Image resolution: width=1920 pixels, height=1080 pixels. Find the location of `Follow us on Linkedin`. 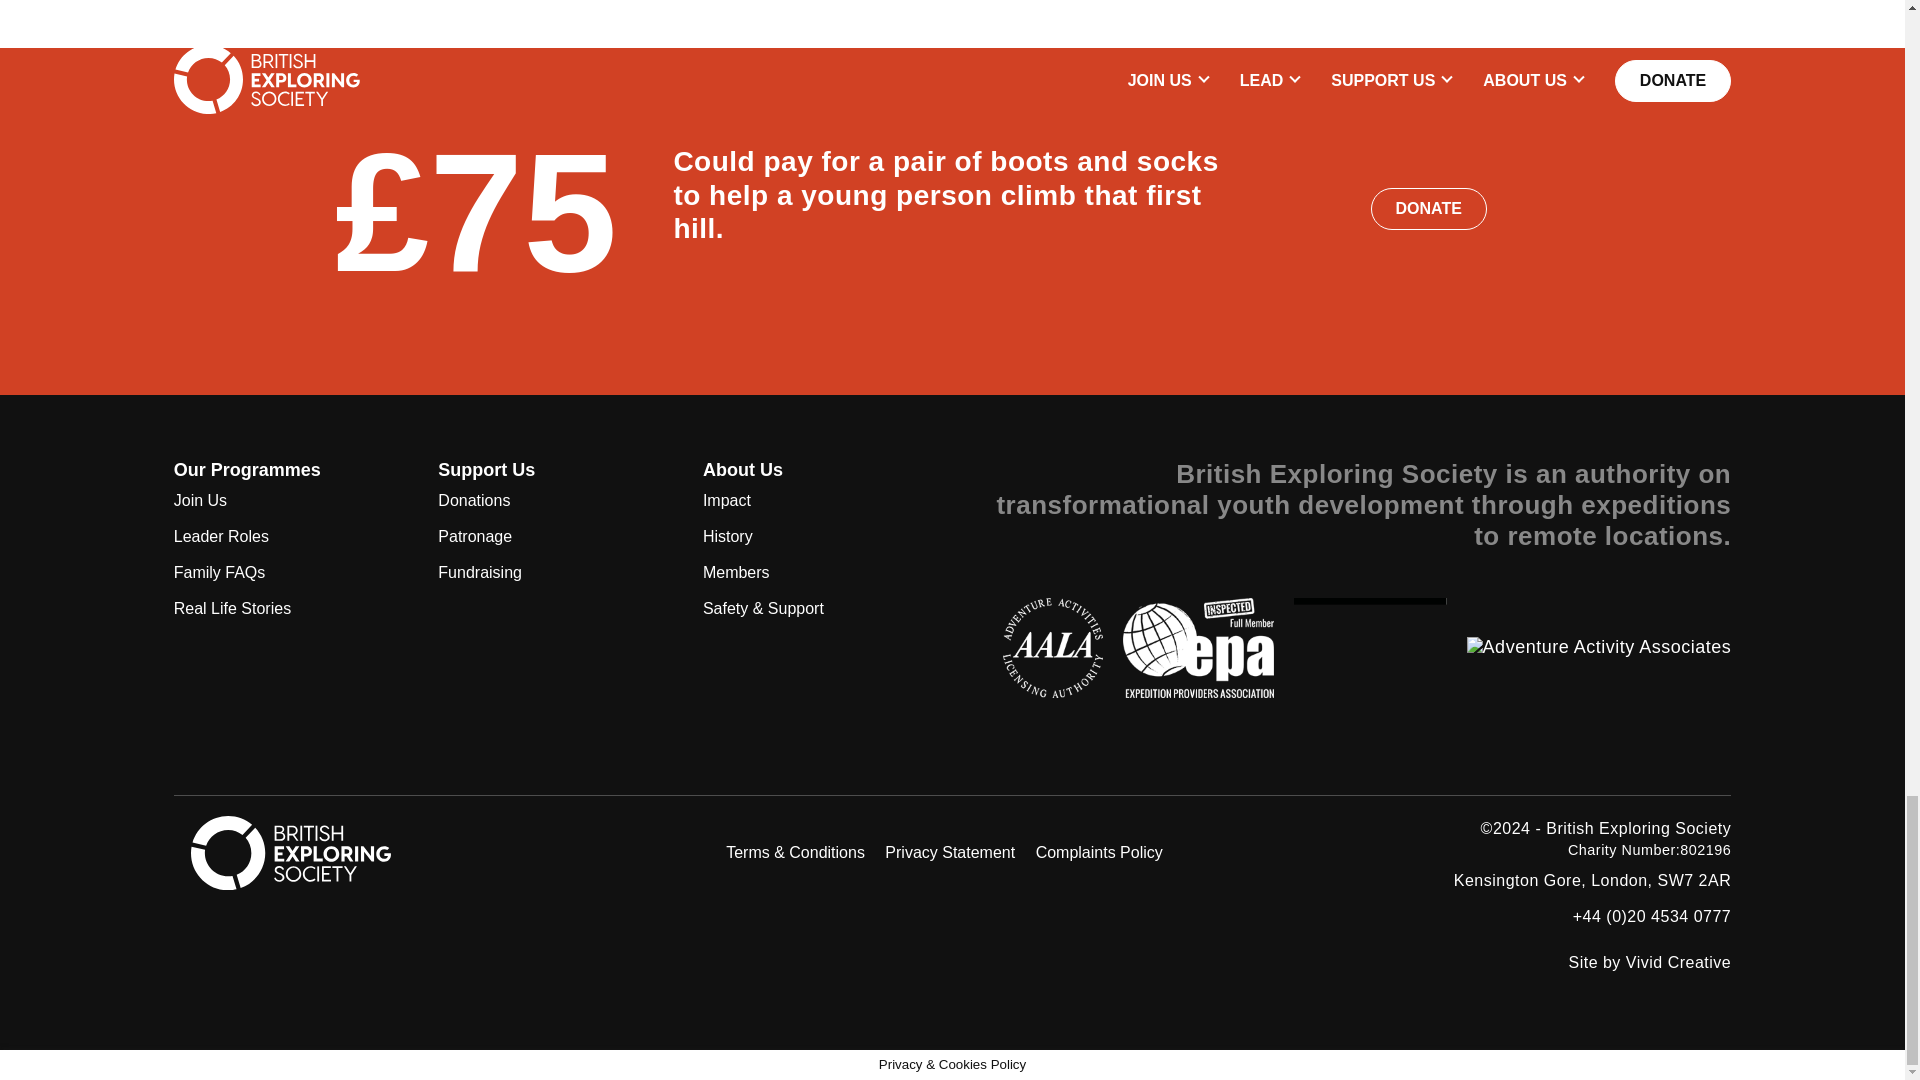

Follow us on Linkedin is located at coordinates (604, 852).